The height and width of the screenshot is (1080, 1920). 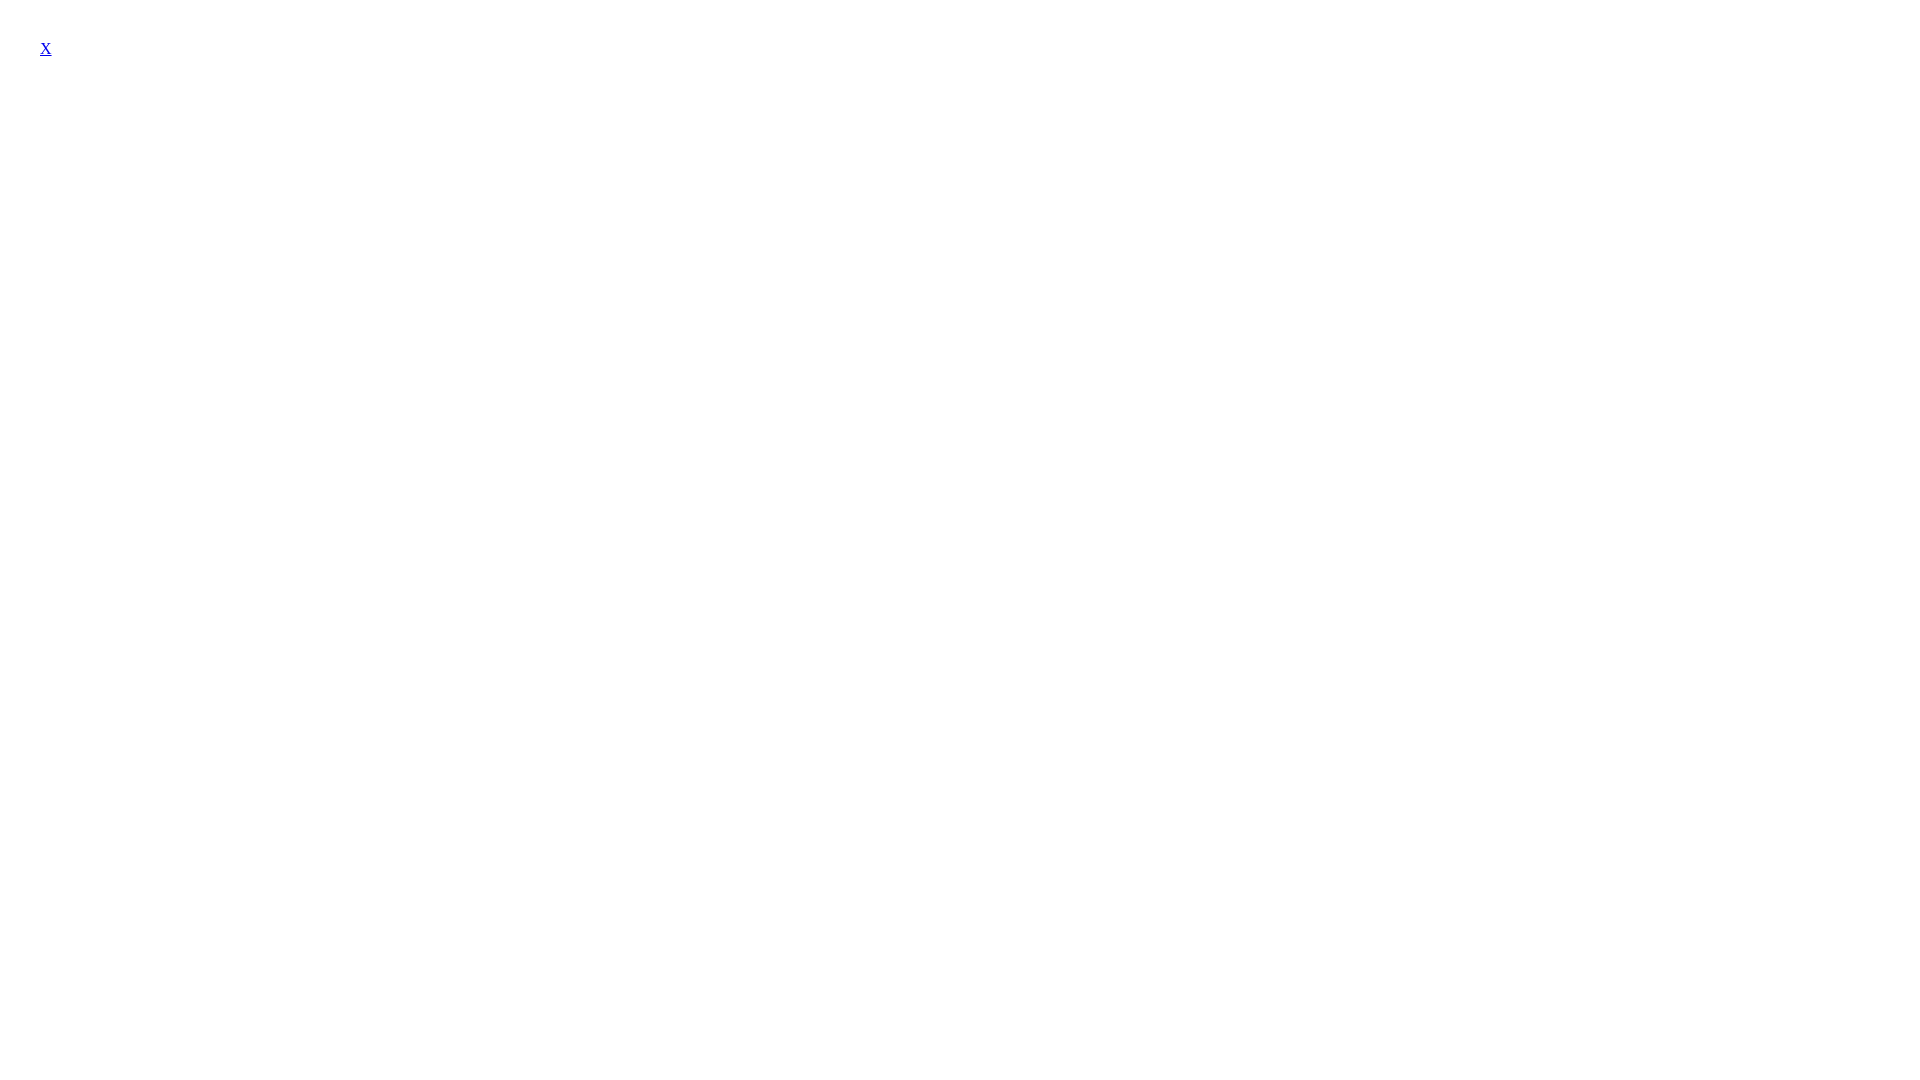 I want to click on Help, so click(x=104, y=404).